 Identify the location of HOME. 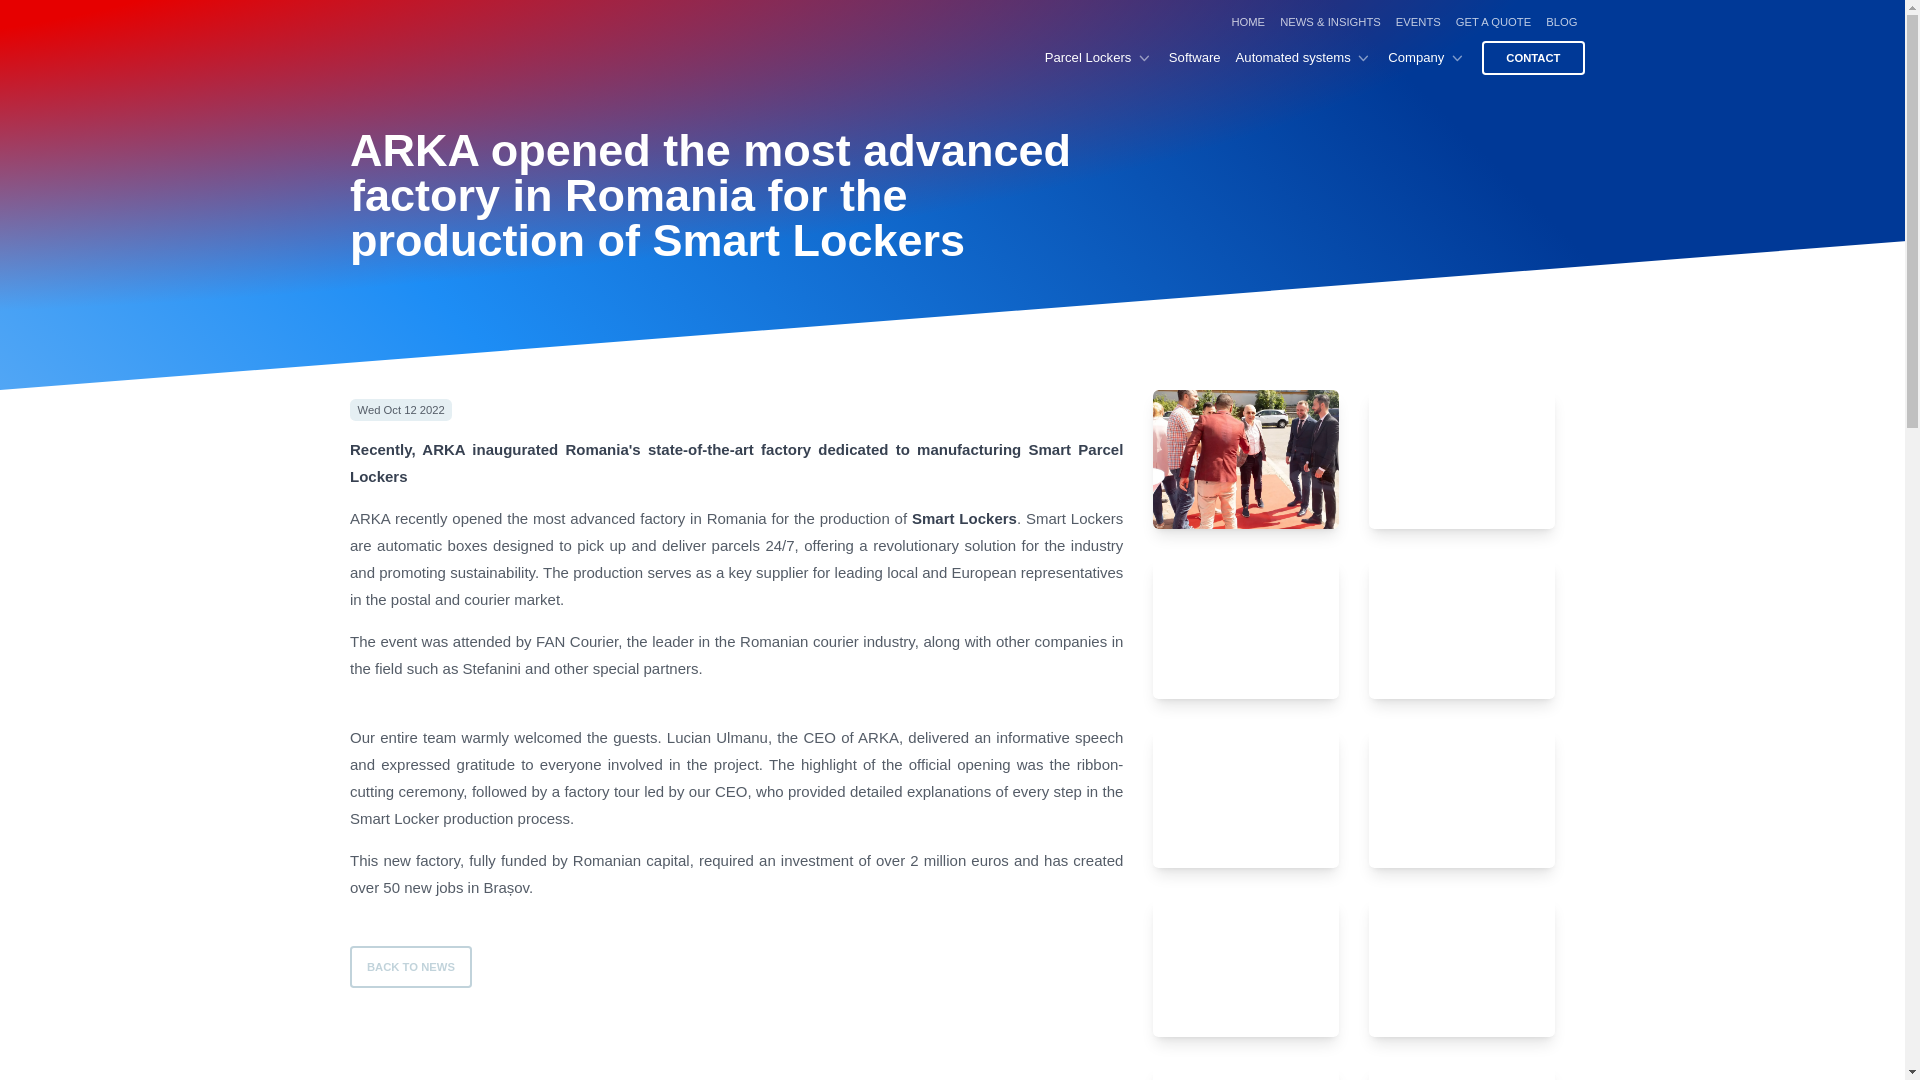
(1248, 22).